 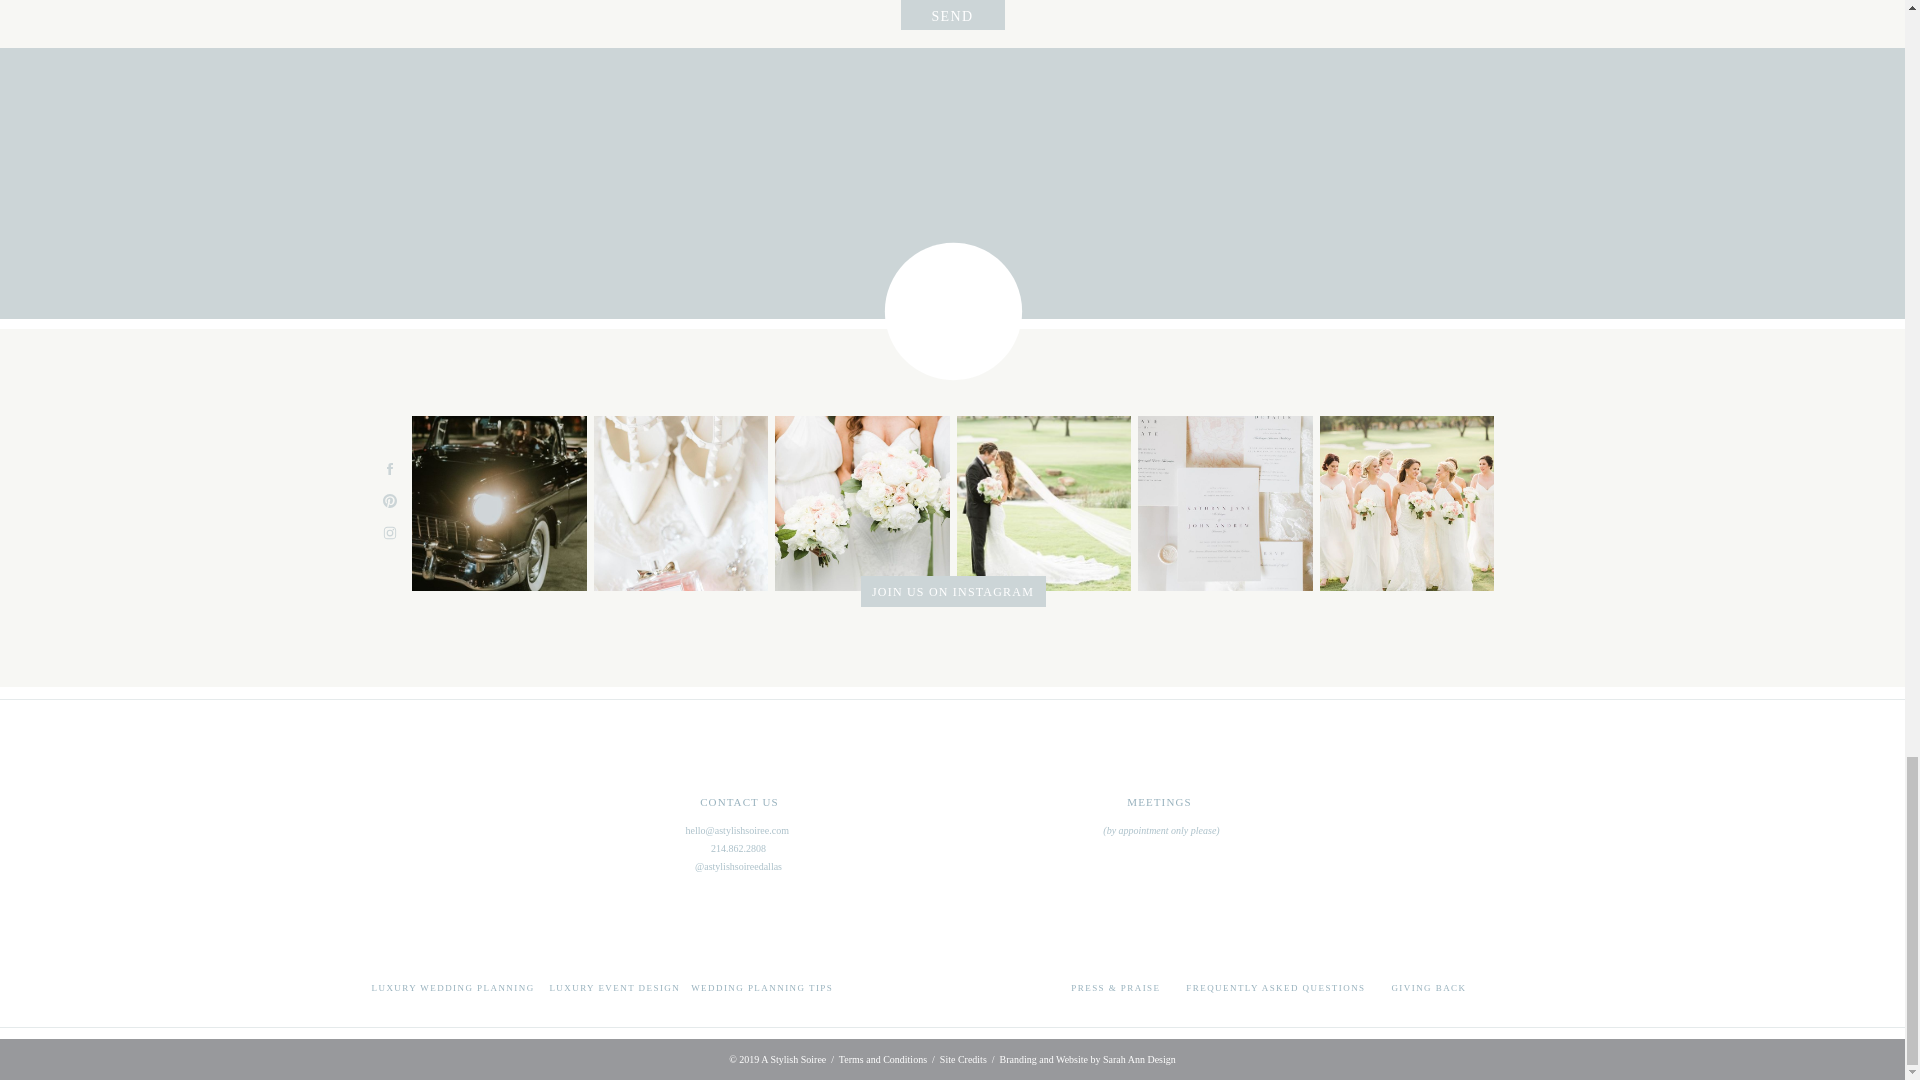 I want to click on 214.862.2808, so click(x=738, y=848).